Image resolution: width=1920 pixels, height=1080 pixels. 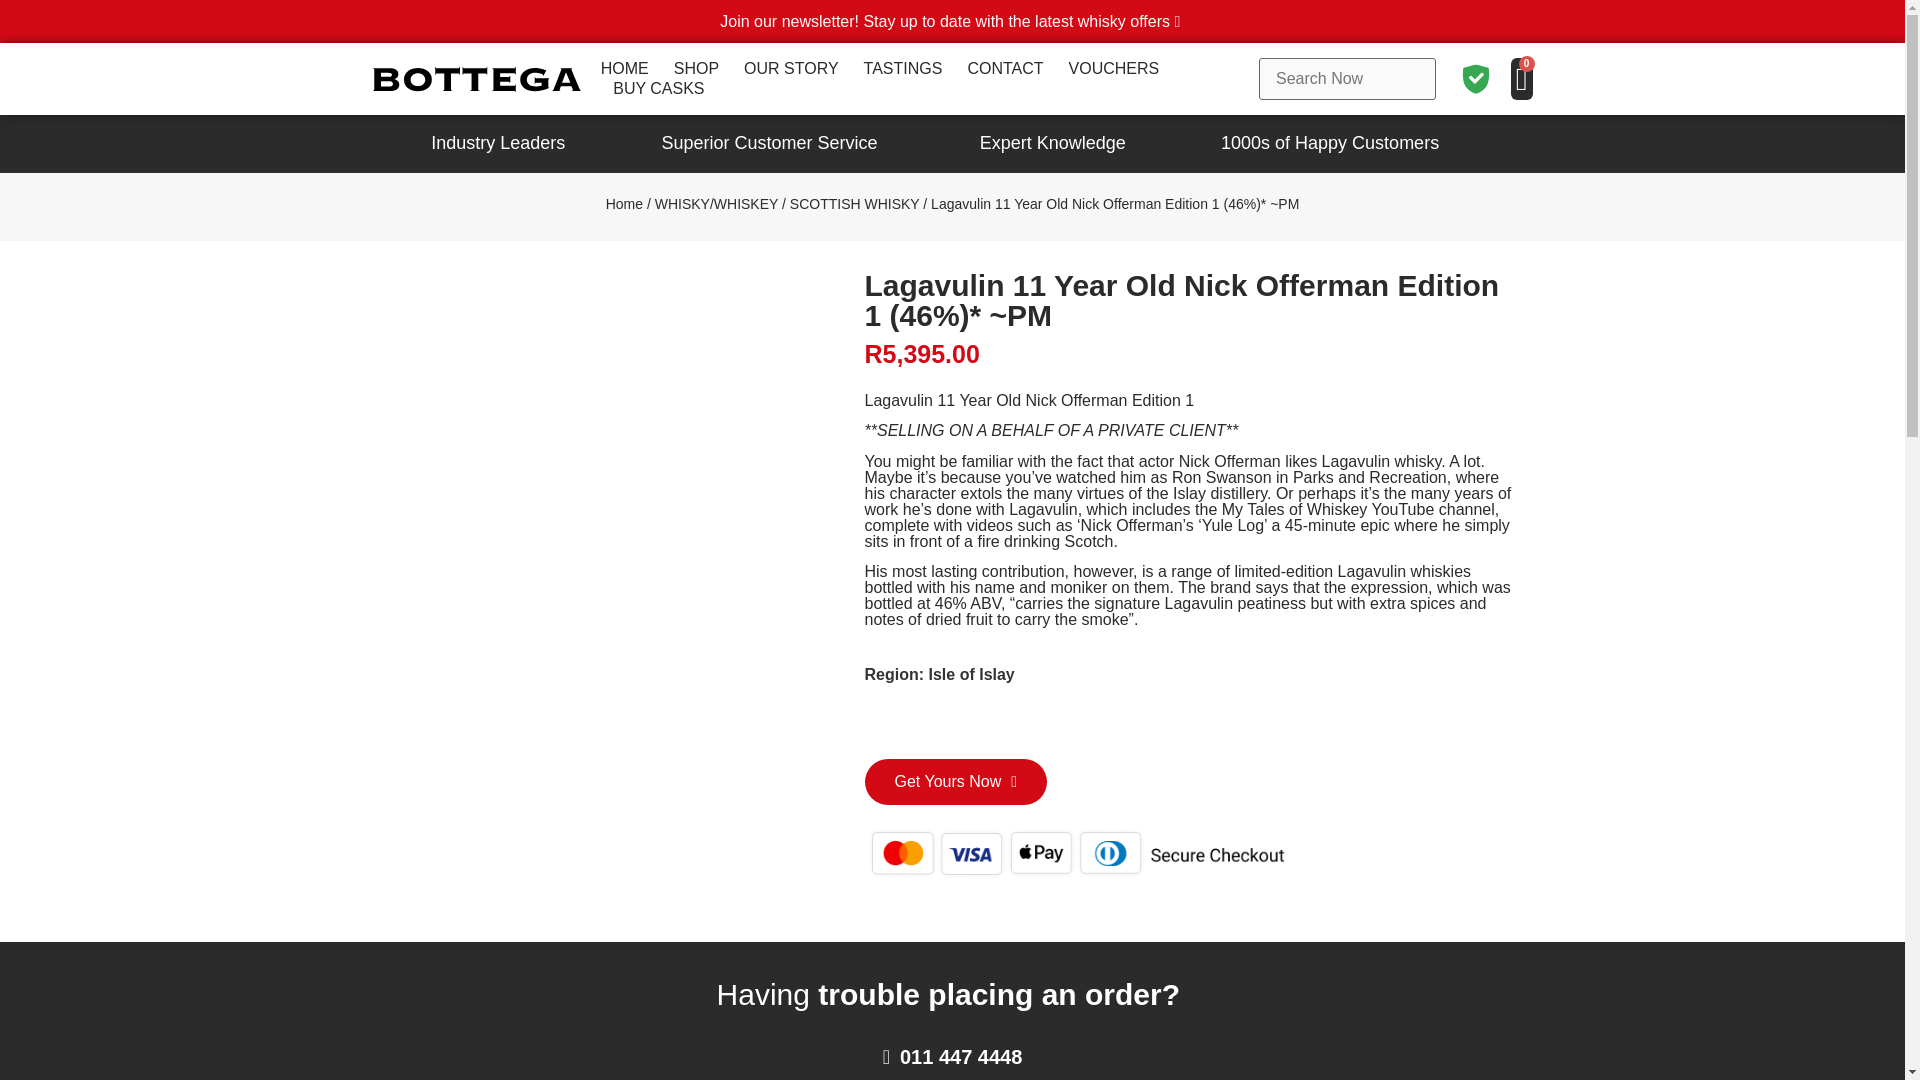 I want to click on BUY CASKS, so click(x=658, y=88).